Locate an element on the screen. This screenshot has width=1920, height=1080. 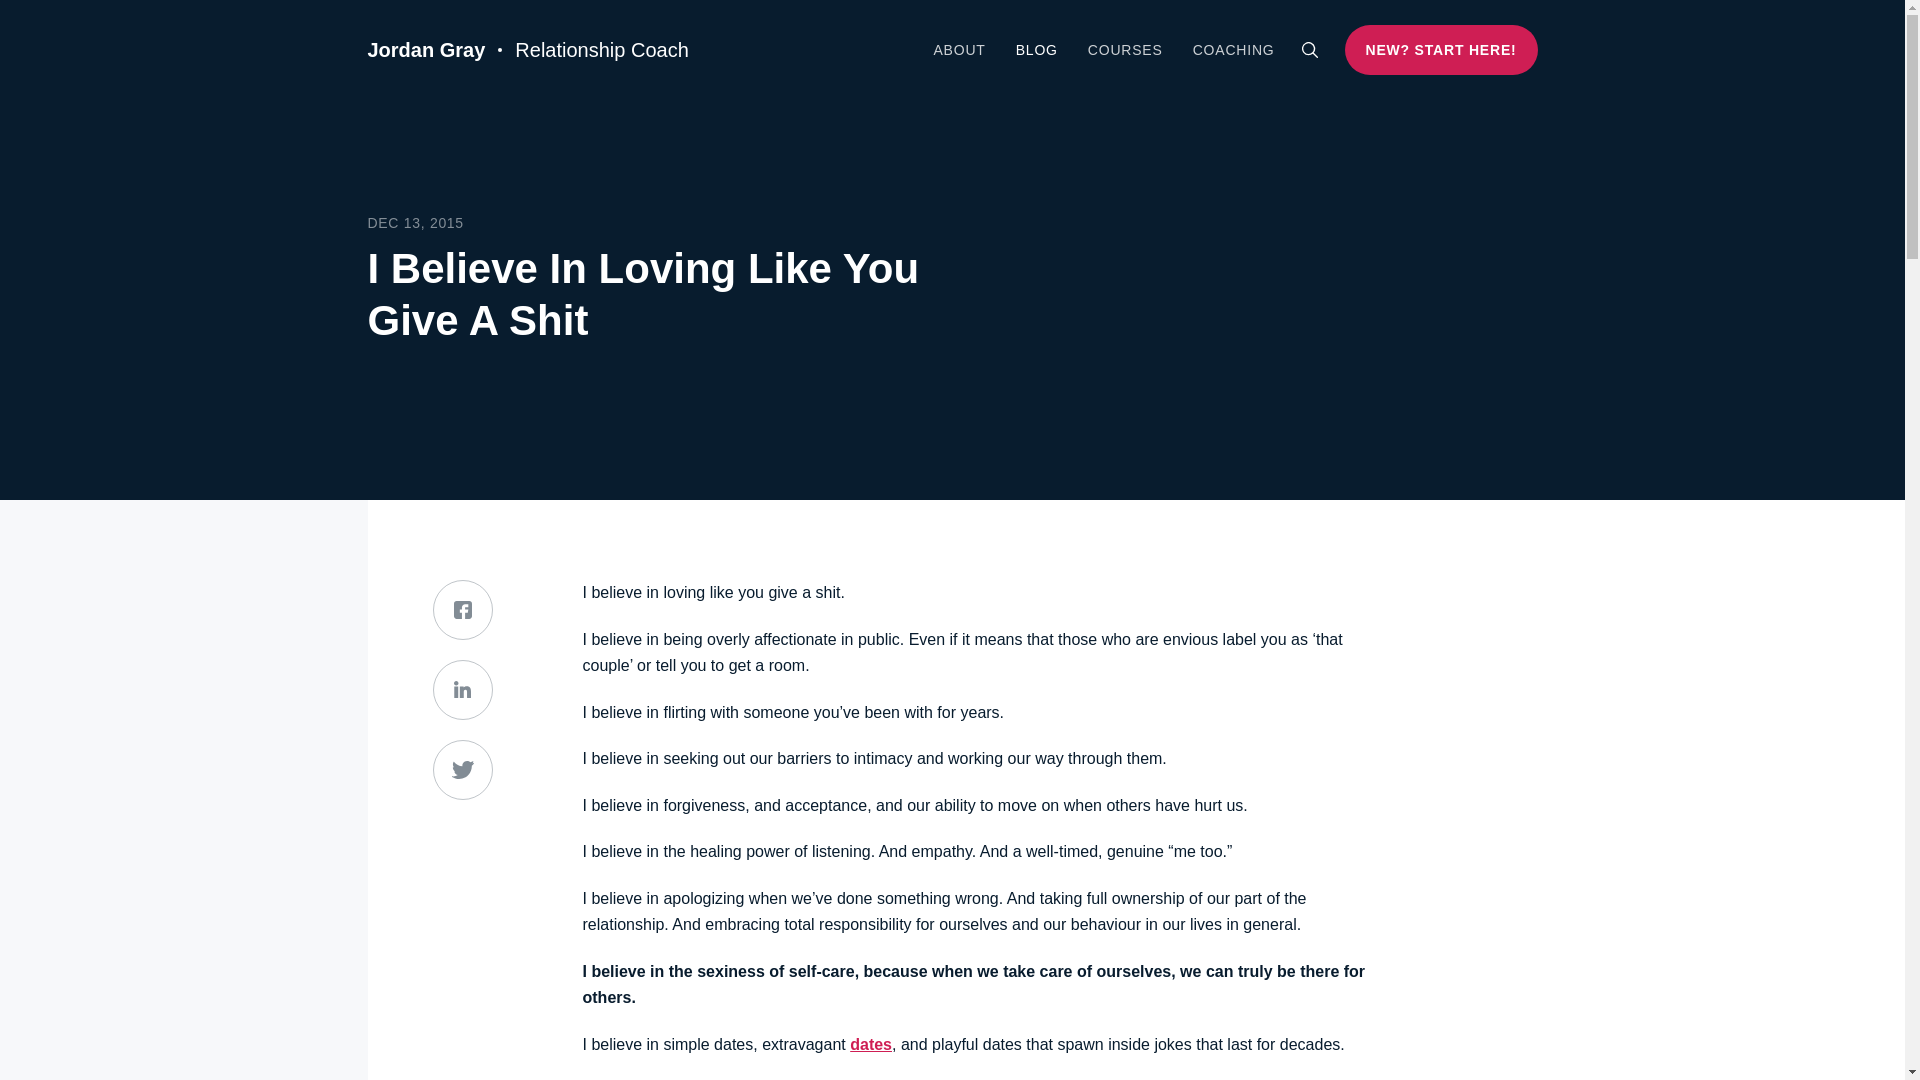
ABOUT is located at coordinates (958, 50).